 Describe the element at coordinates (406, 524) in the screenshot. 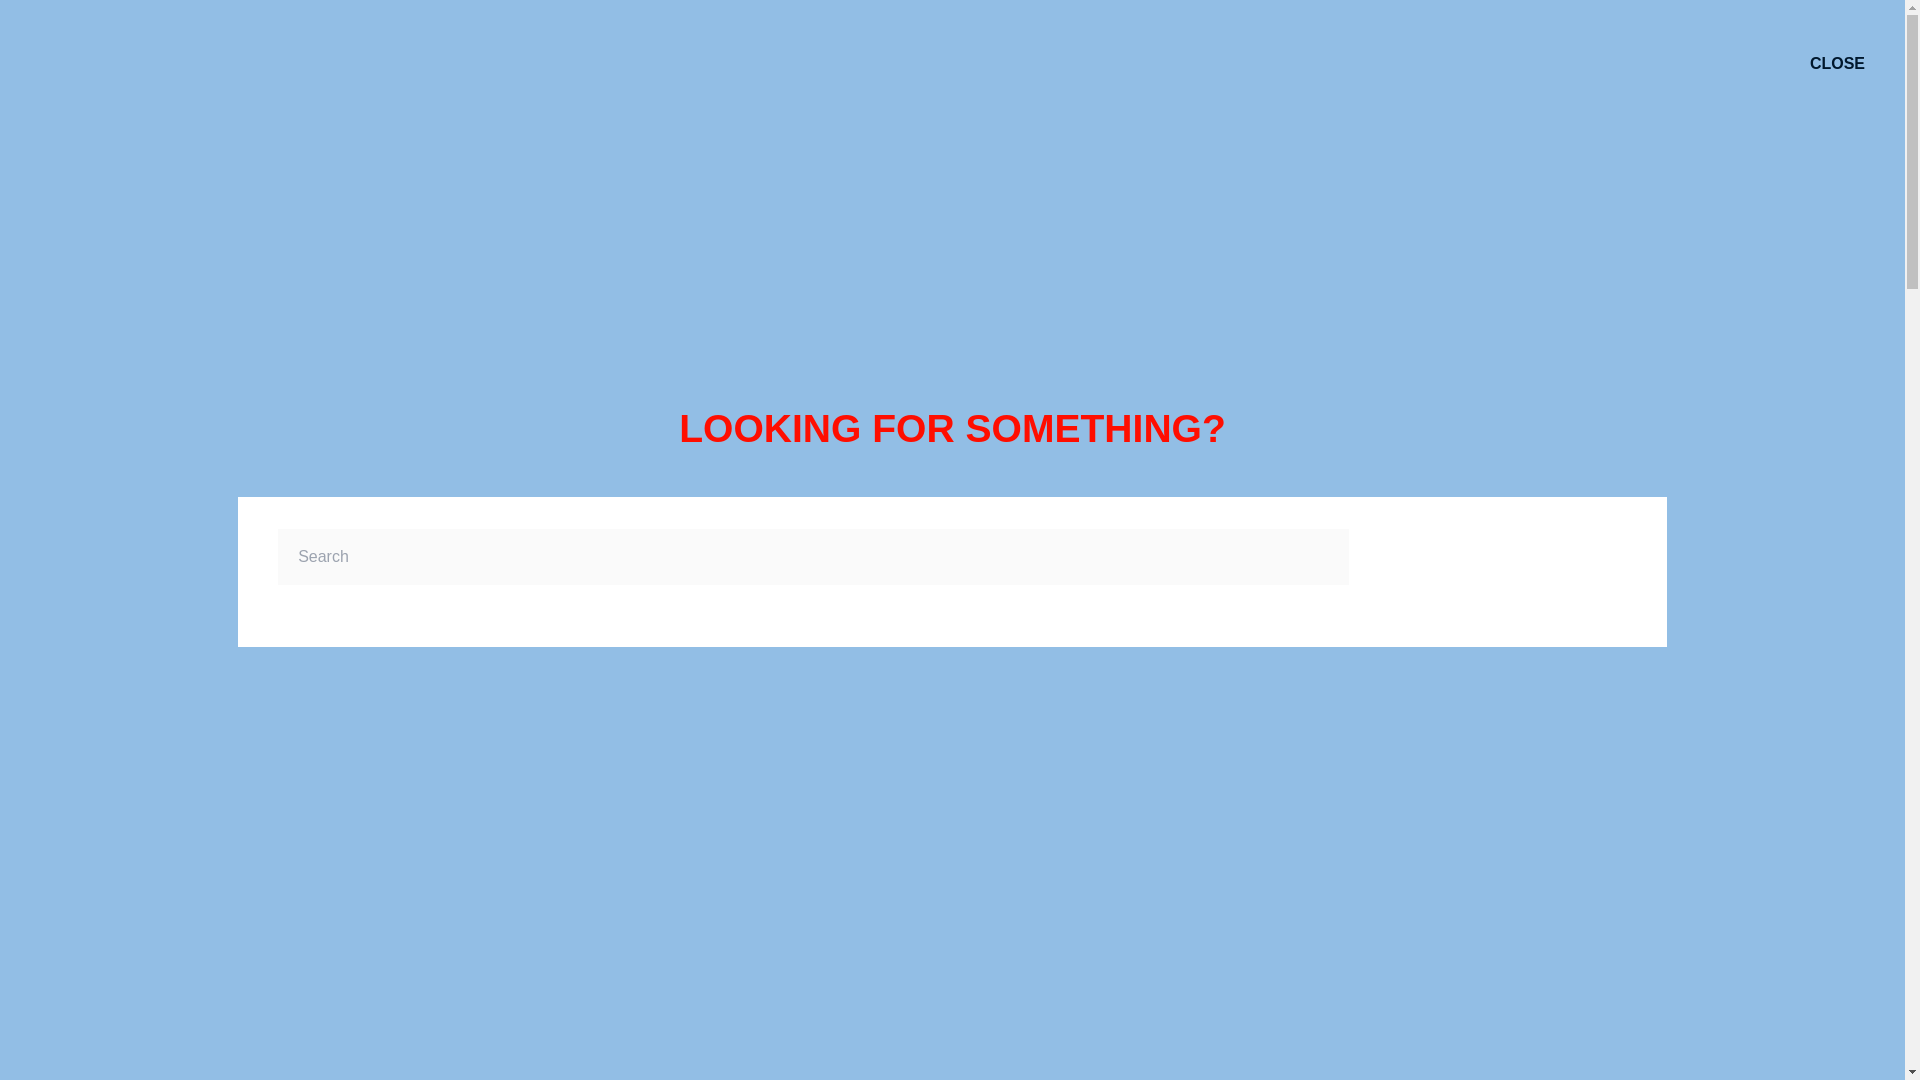

I see `The South Australian Masters Games` at that location.